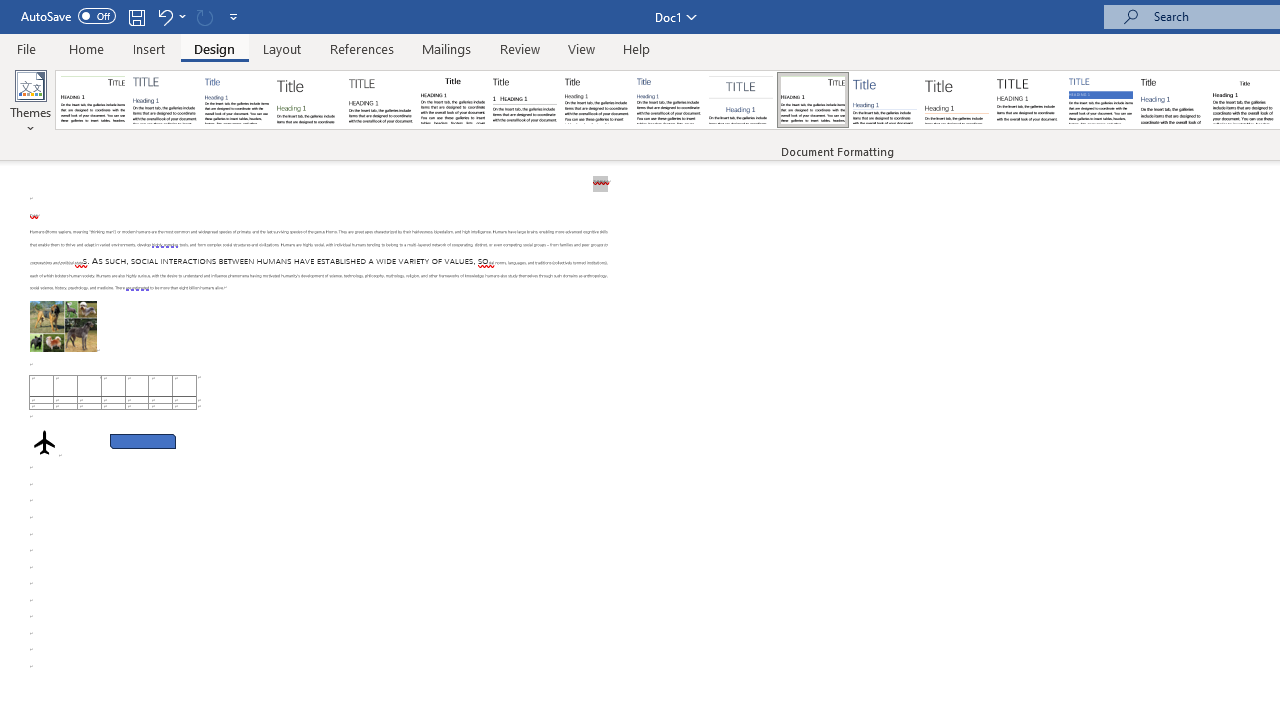 This screenshot has width=1280, height=720. What do you see at coordinates (1172, 100) in the screenshot?
I see `Word` at bounding box center [1172, 100].